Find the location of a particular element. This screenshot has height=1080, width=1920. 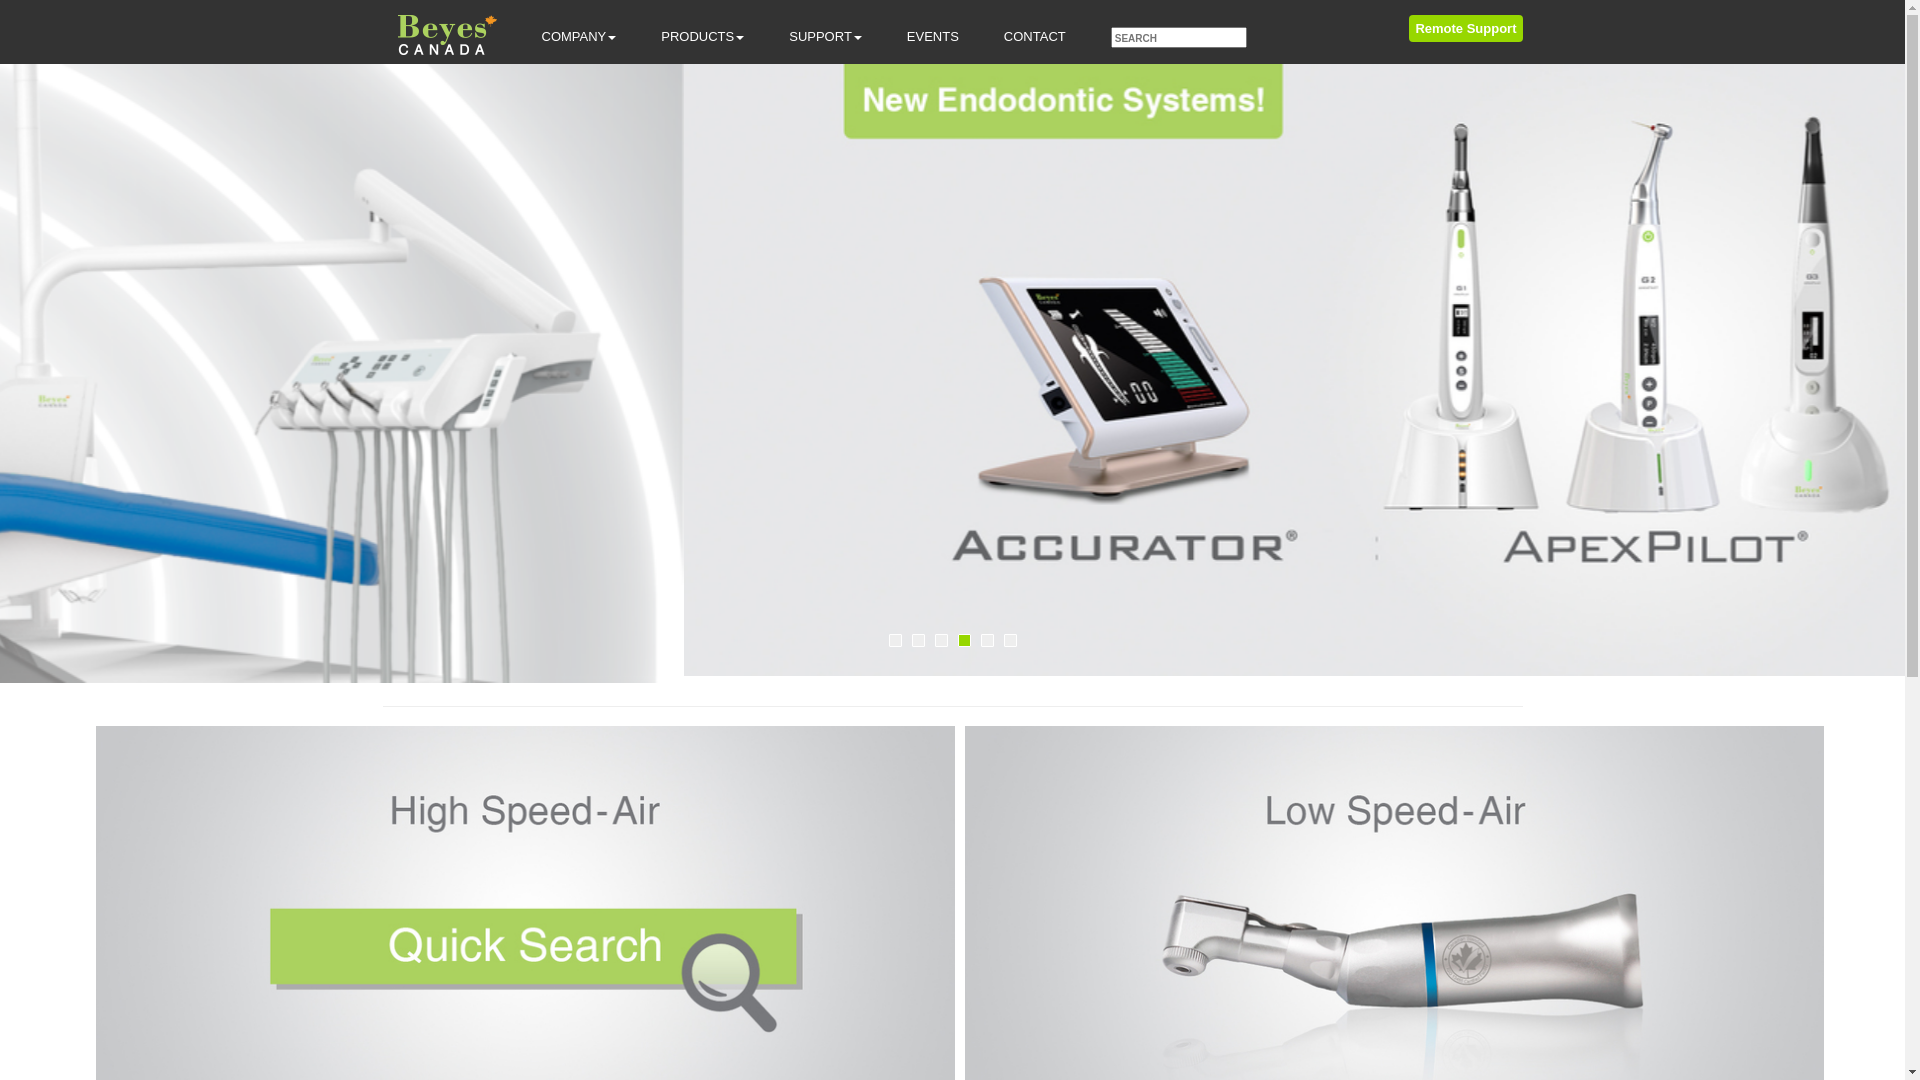

SUPPORT is located at coordinates (826, 37).